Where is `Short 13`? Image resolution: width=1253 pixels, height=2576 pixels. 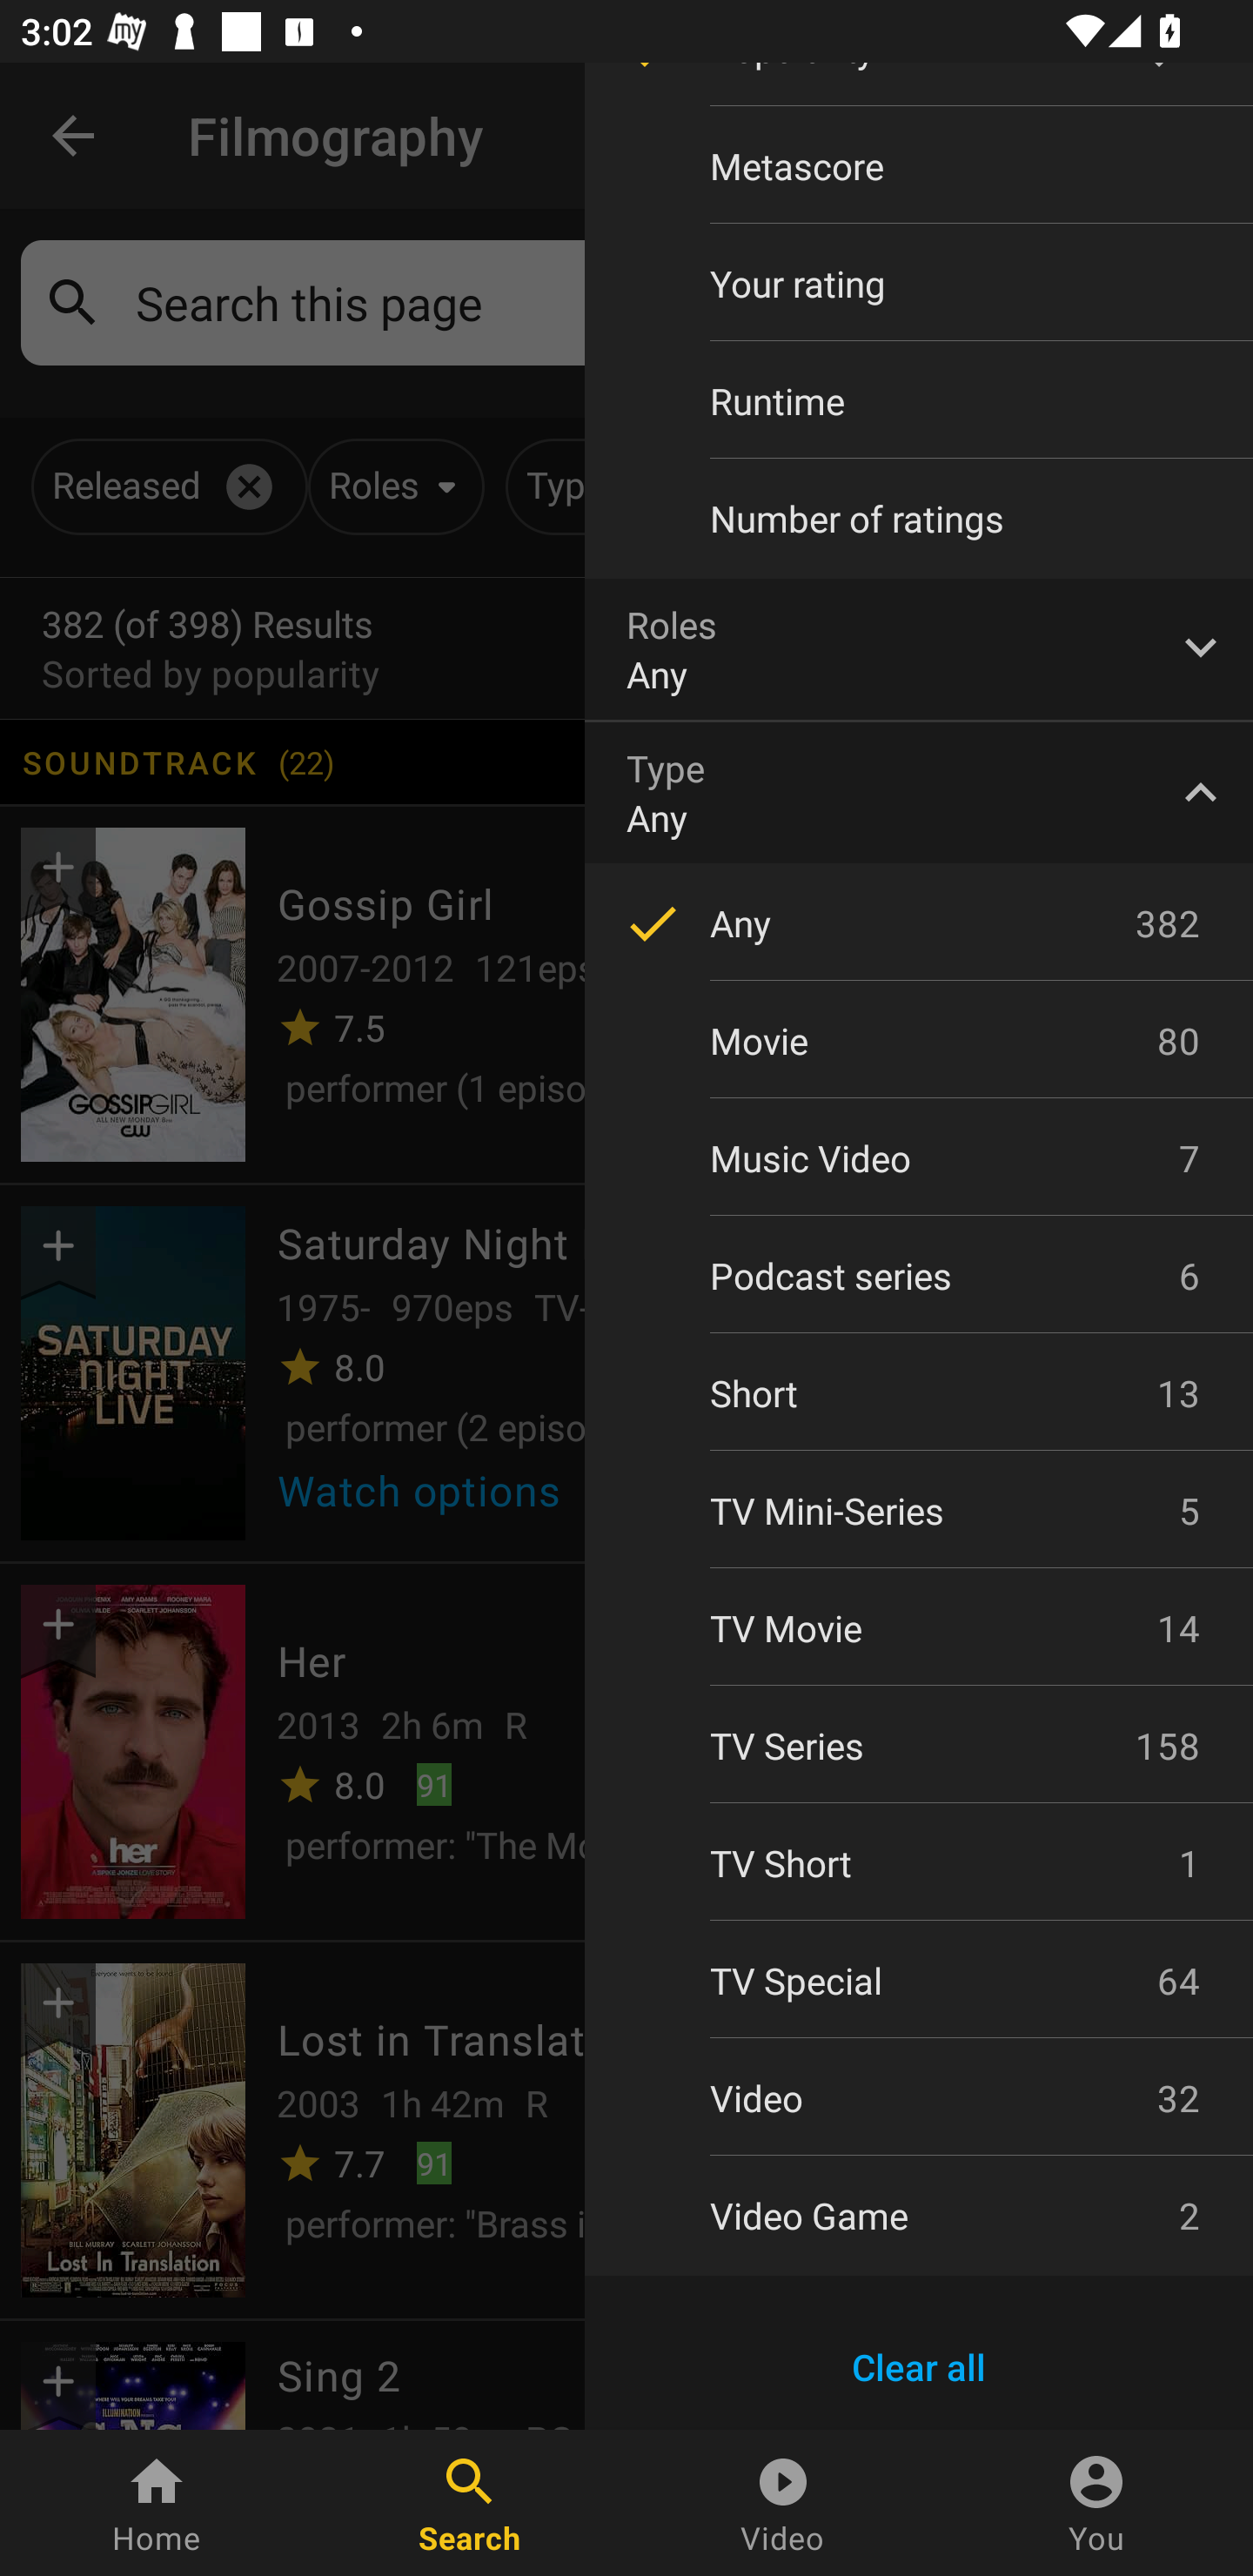
Short 13 is located at coordinates (919, 1393).